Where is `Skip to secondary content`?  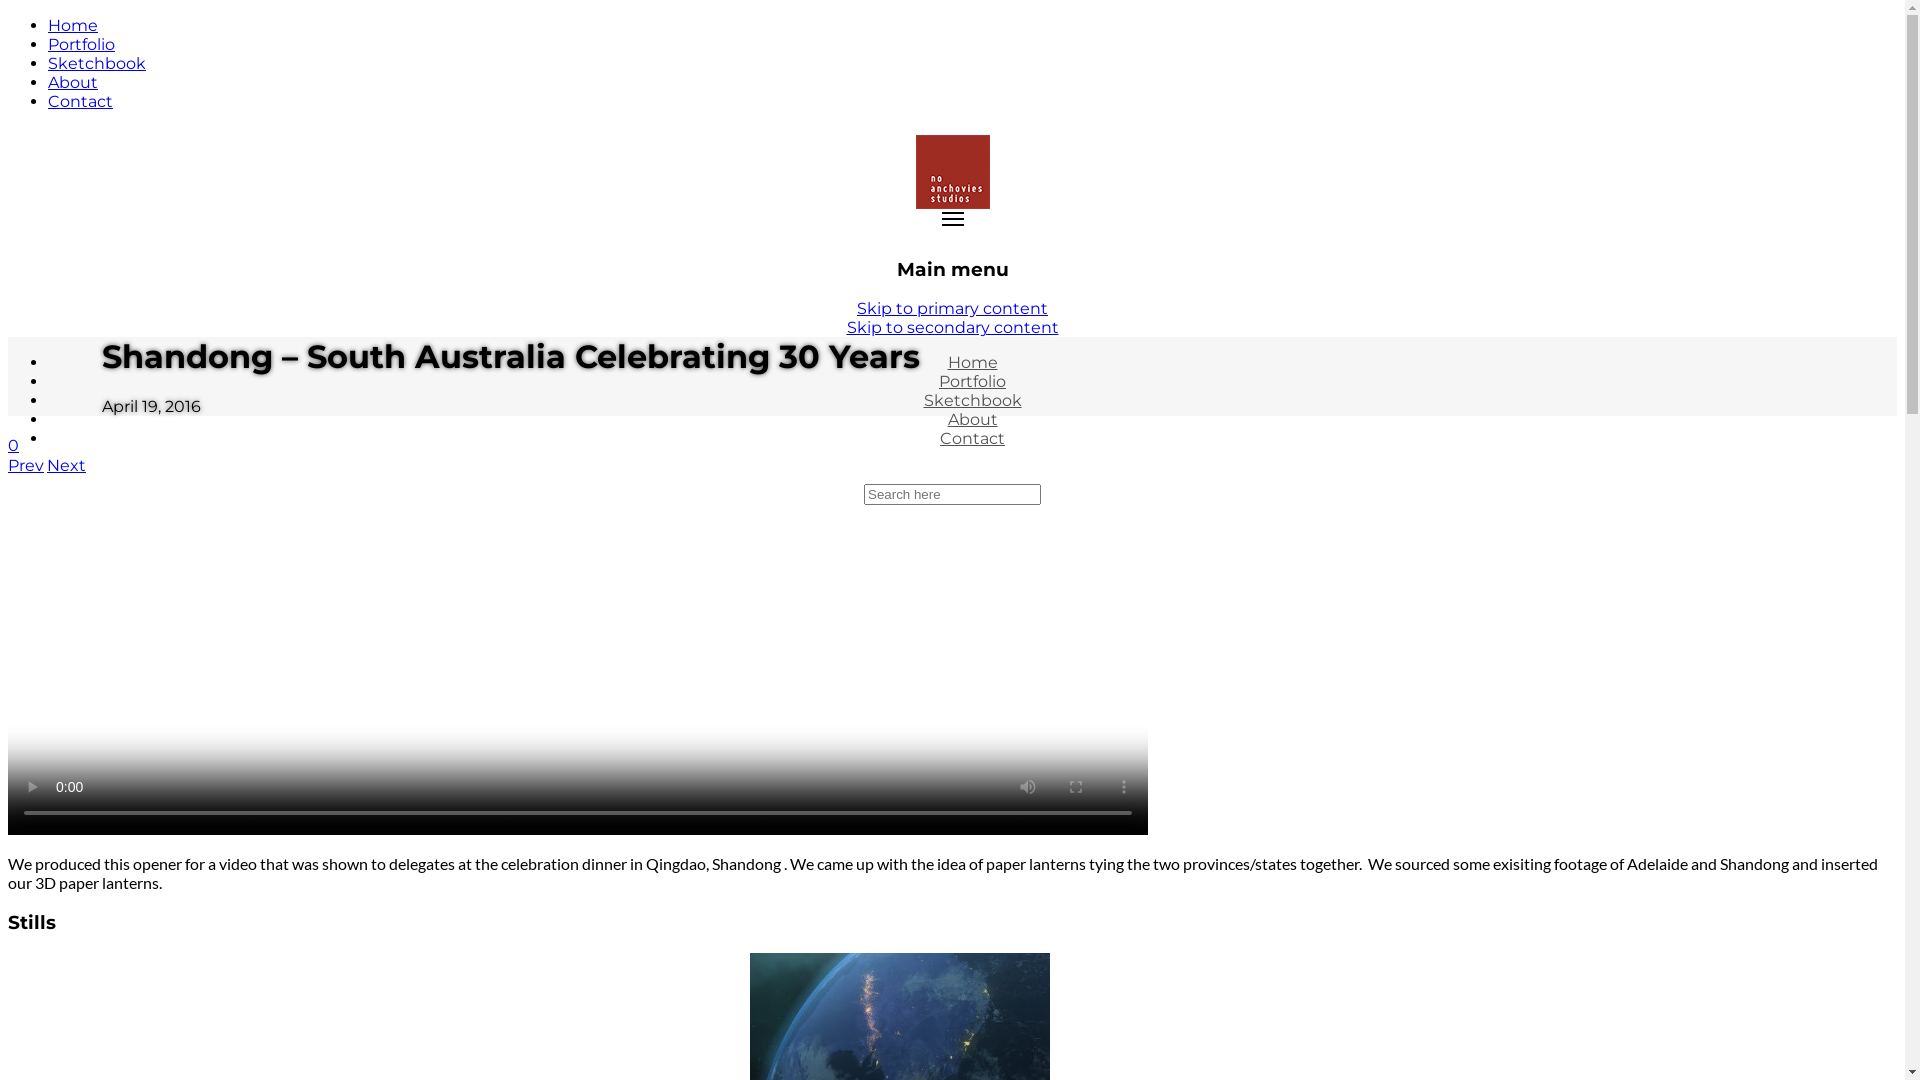
Skip to secondary content is located at coordinates (952, 328).